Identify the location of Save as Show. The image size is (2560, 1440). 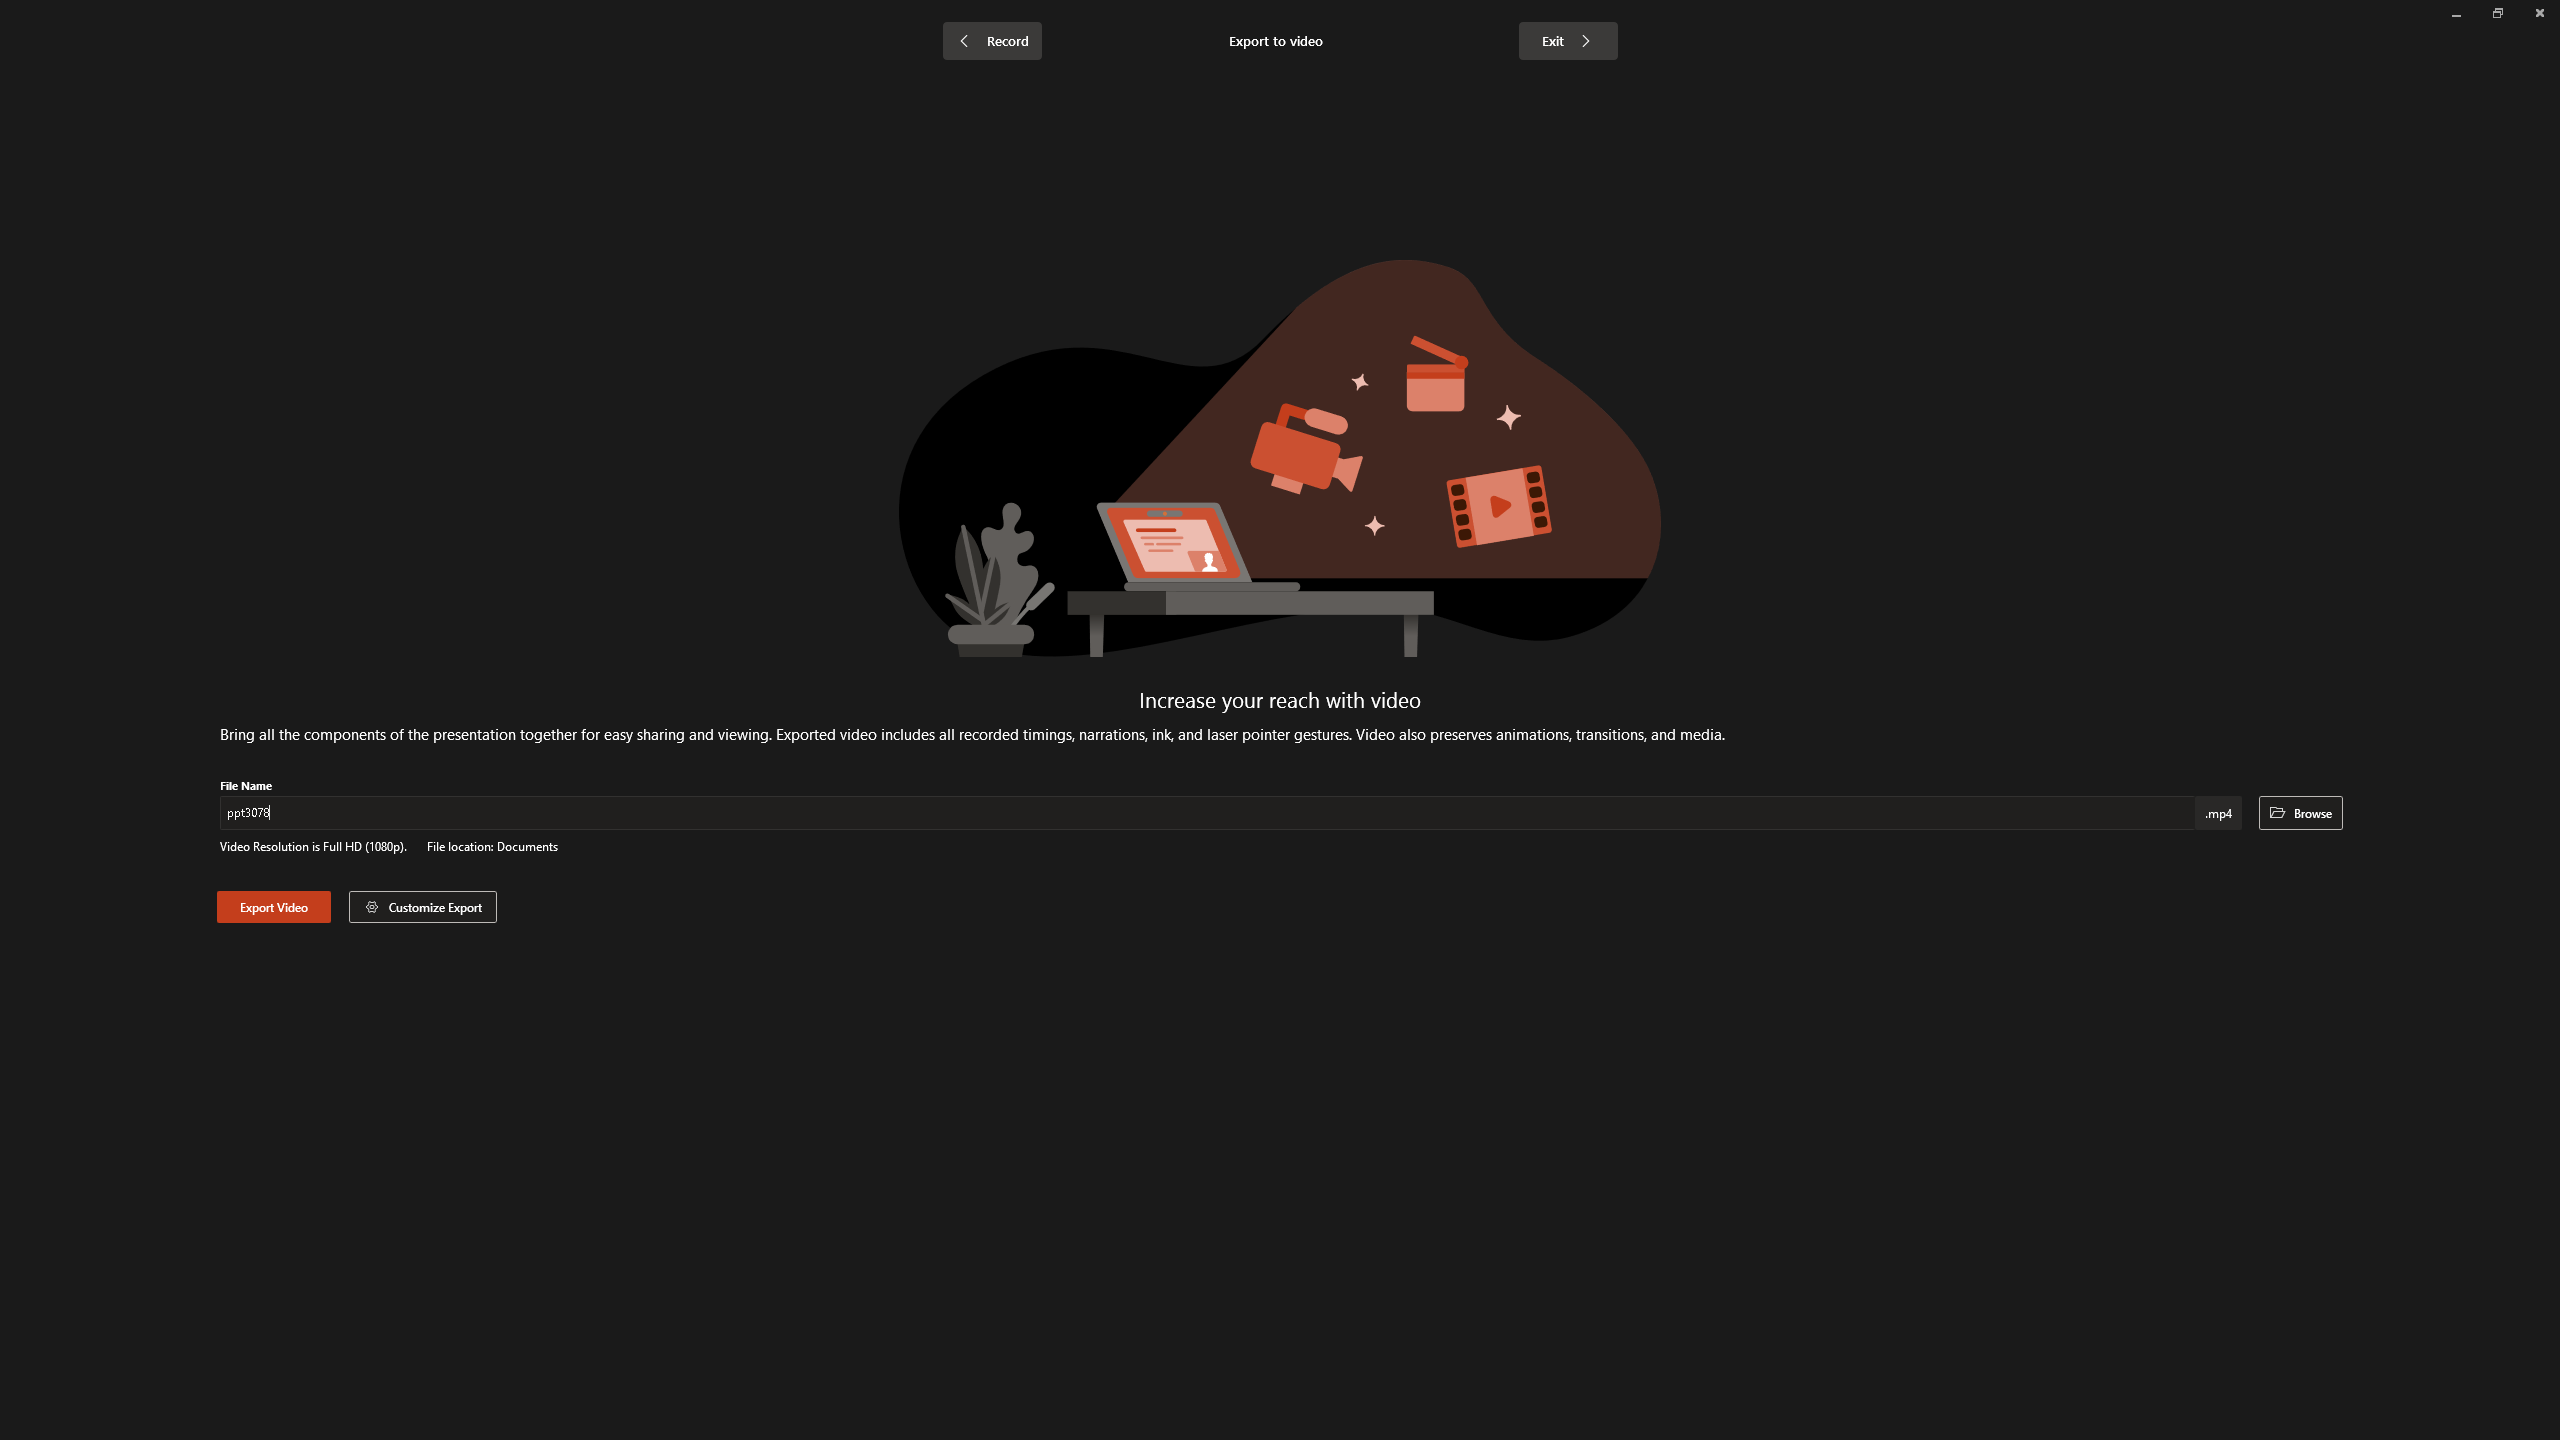
(538, 103).